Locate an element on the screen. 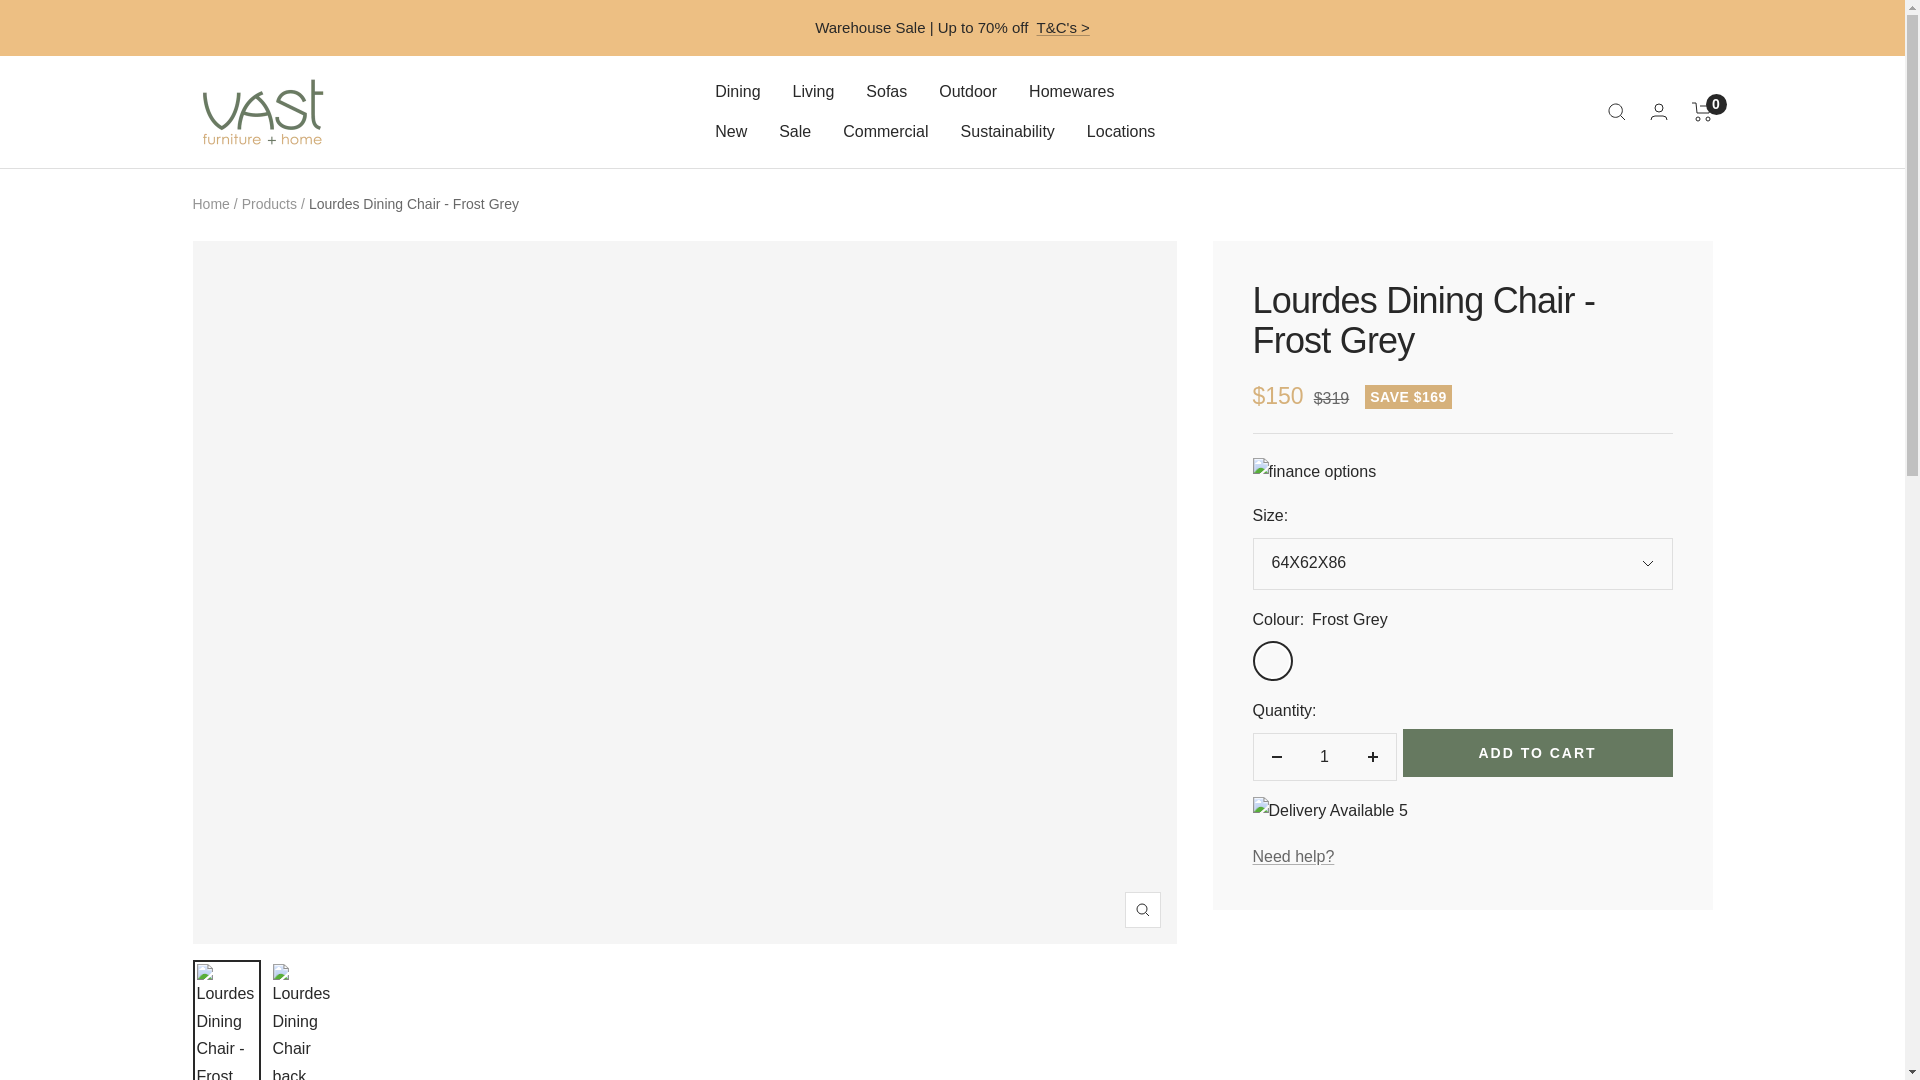 Image resolution: width=1920 pixels, height=1080 pixels. Home is located at coordinates (210, 203).